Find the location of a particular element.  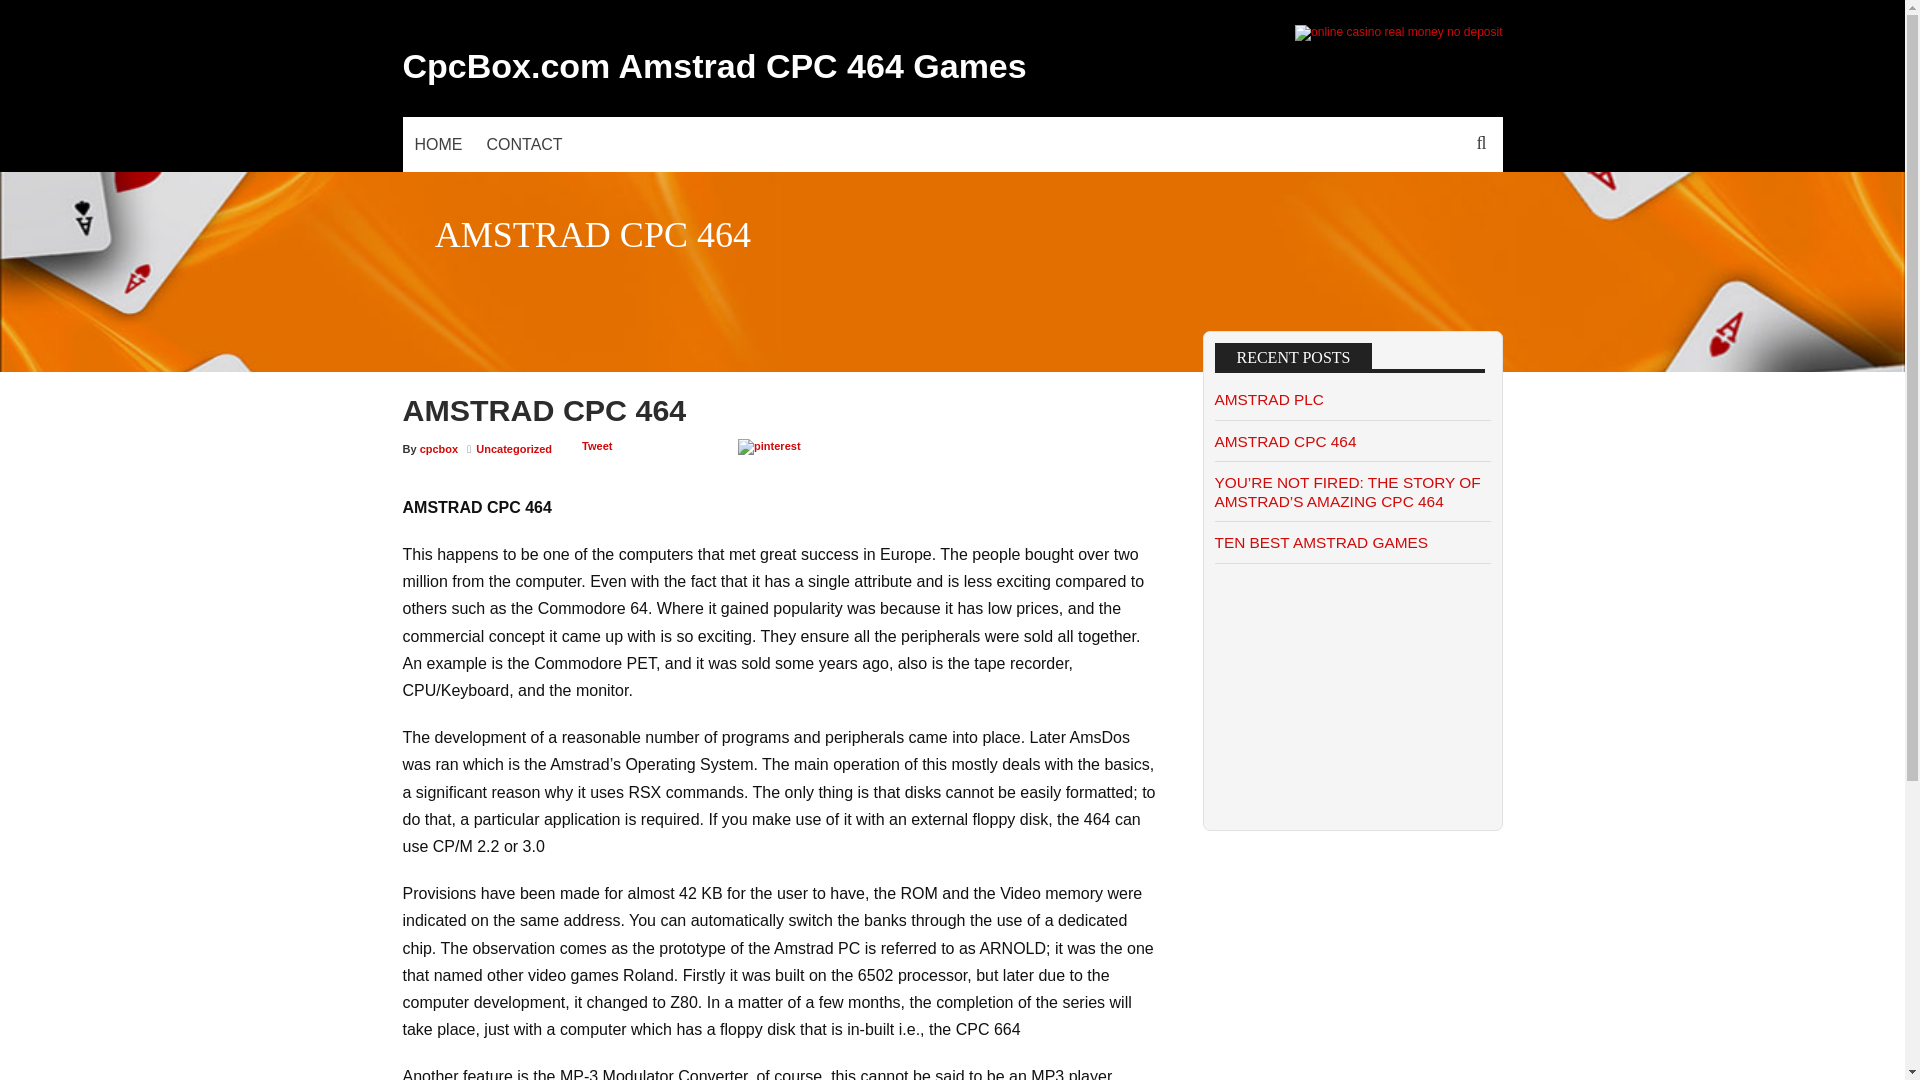

HOME is located at coordinates (438, 144).